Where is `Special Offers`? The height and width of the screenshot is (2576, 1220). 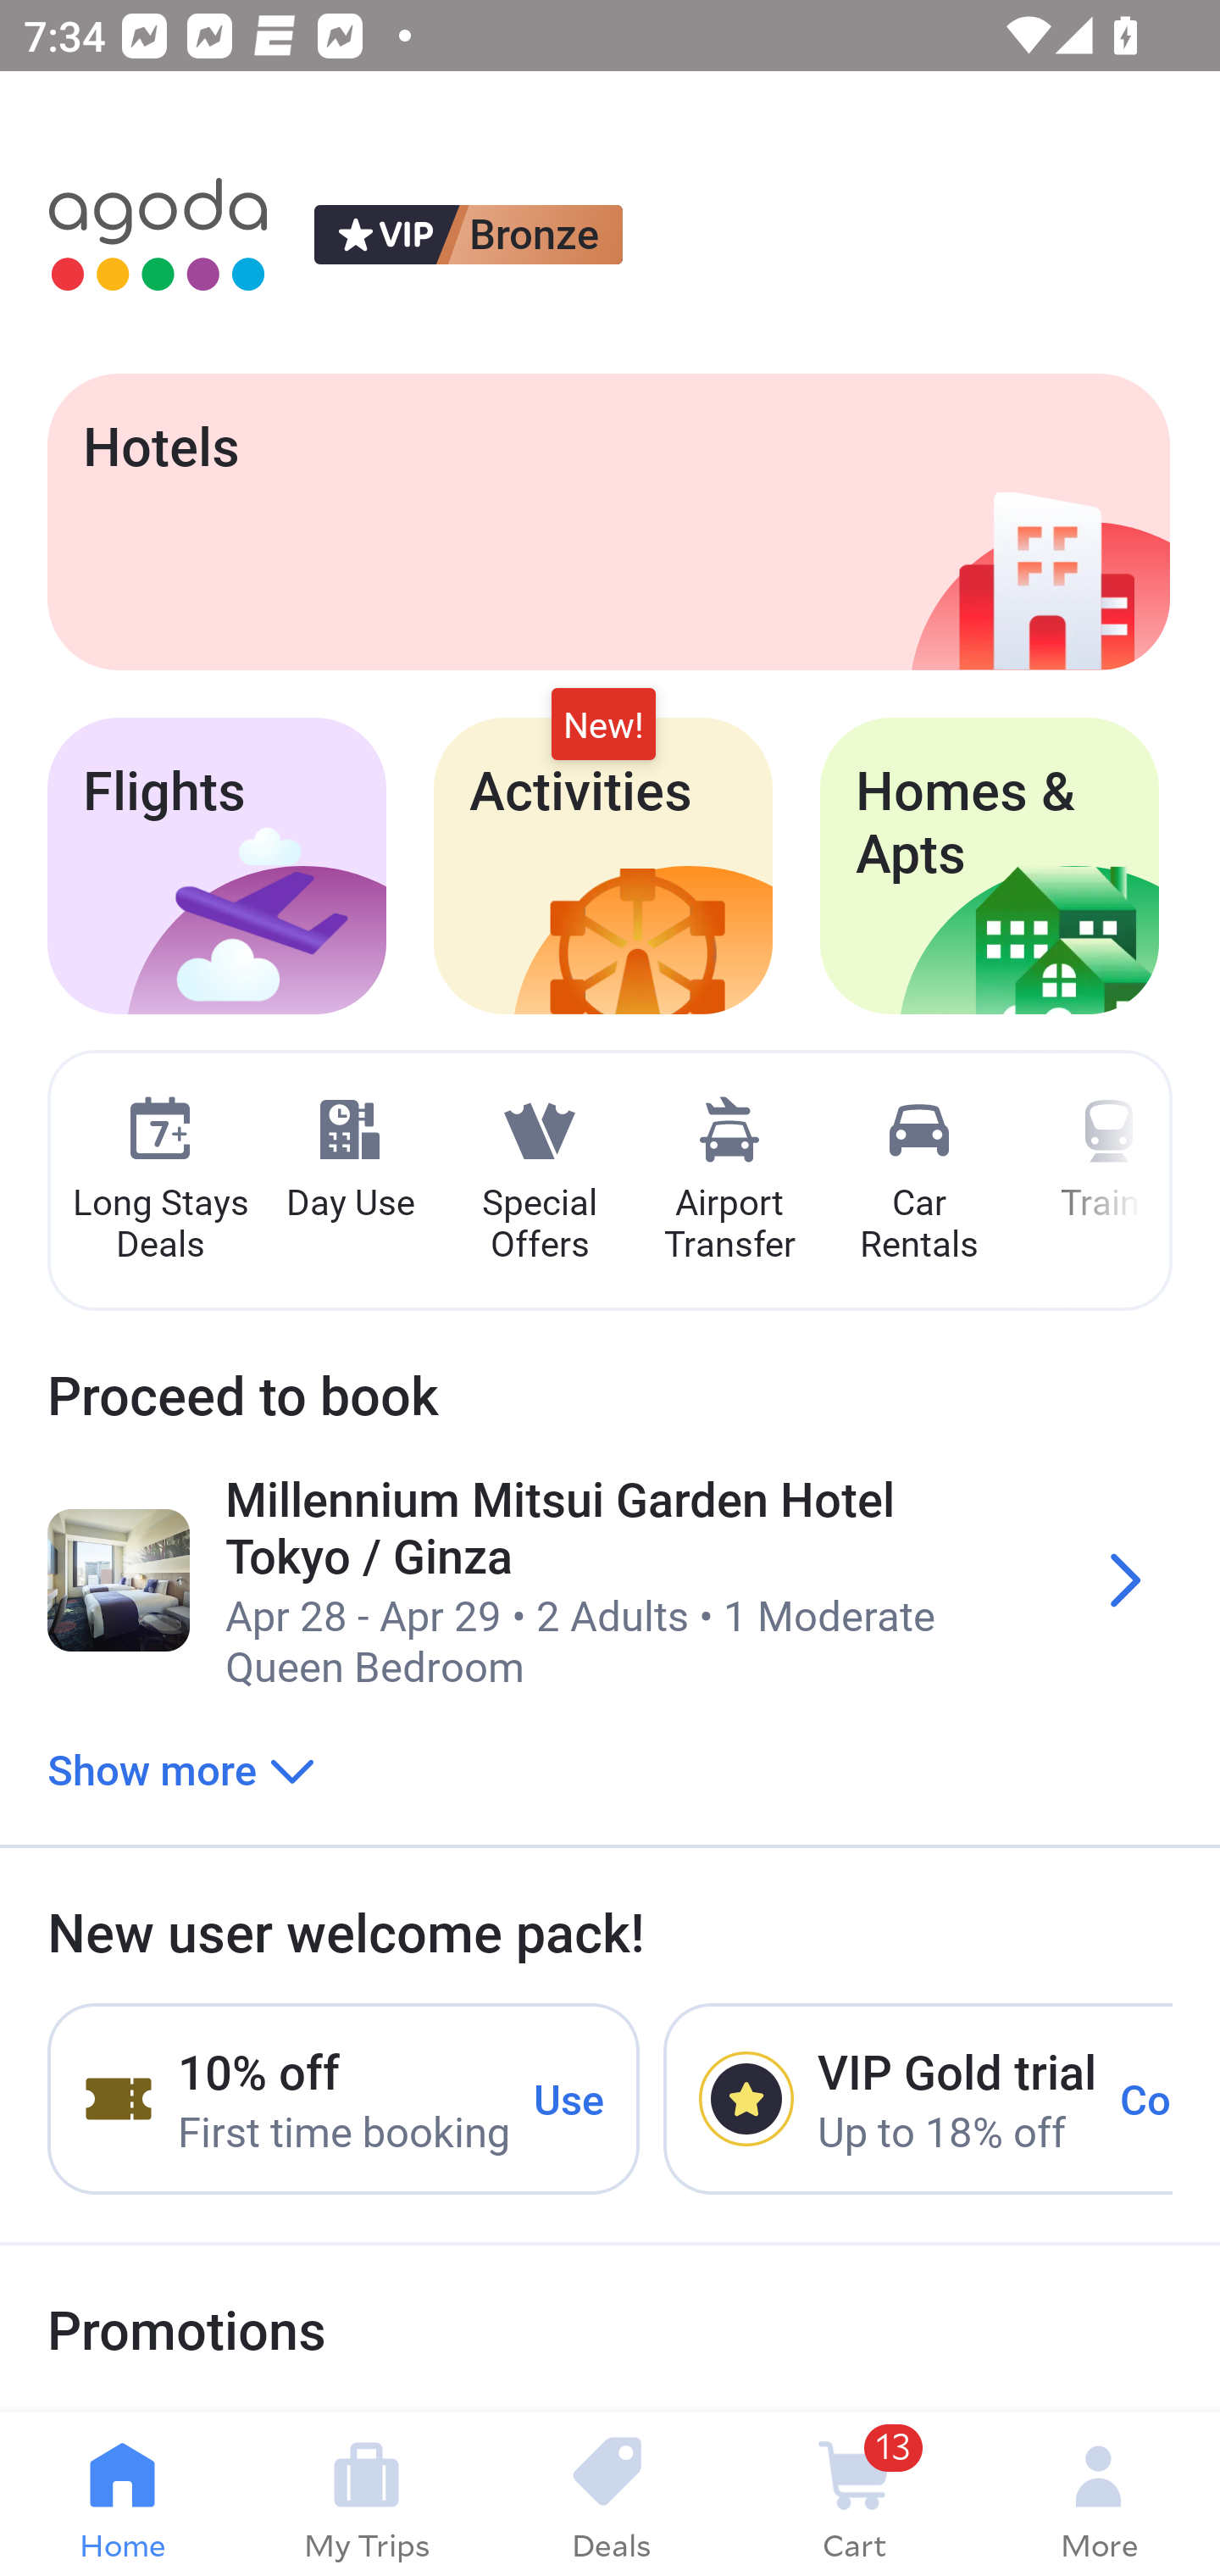
Special Offers is located at coordinates (539, 1181).